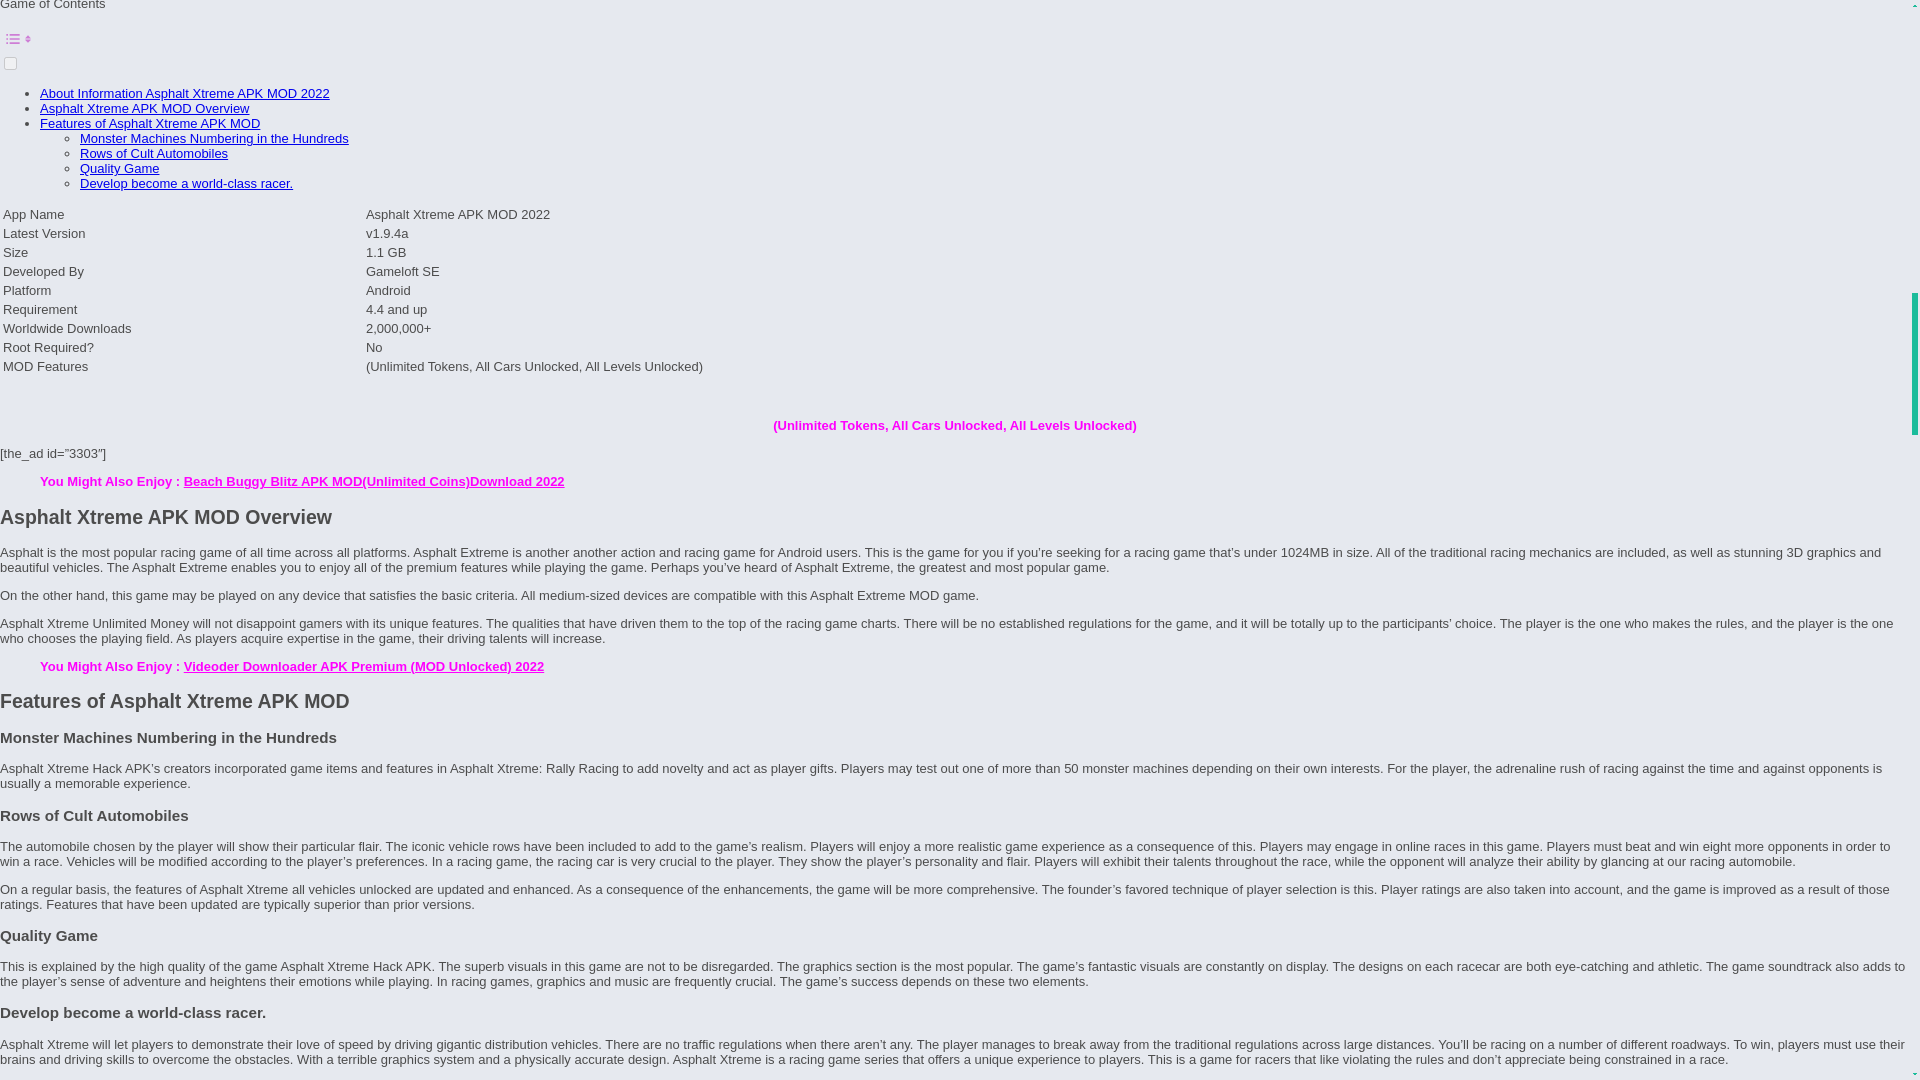  I want to click on on, so click(10, 64).